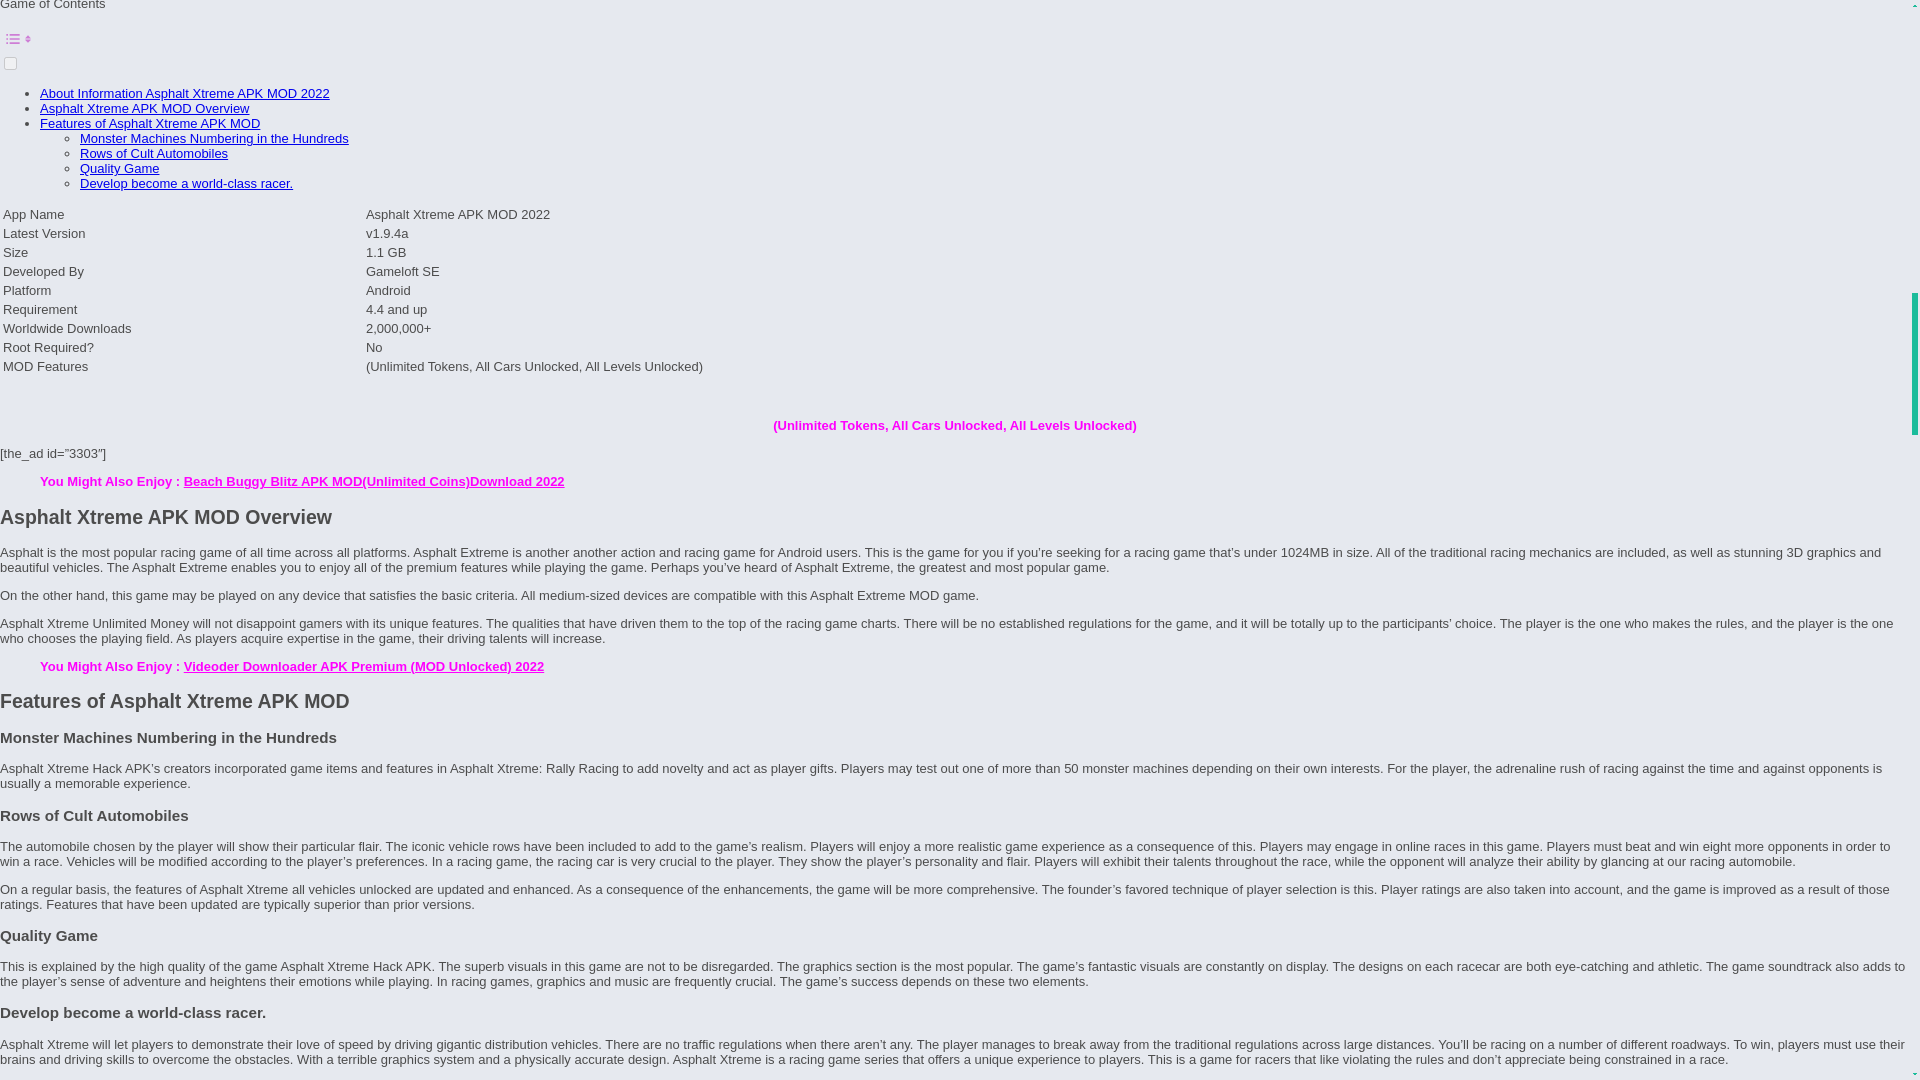  I want to click on on, so click(10, 64).